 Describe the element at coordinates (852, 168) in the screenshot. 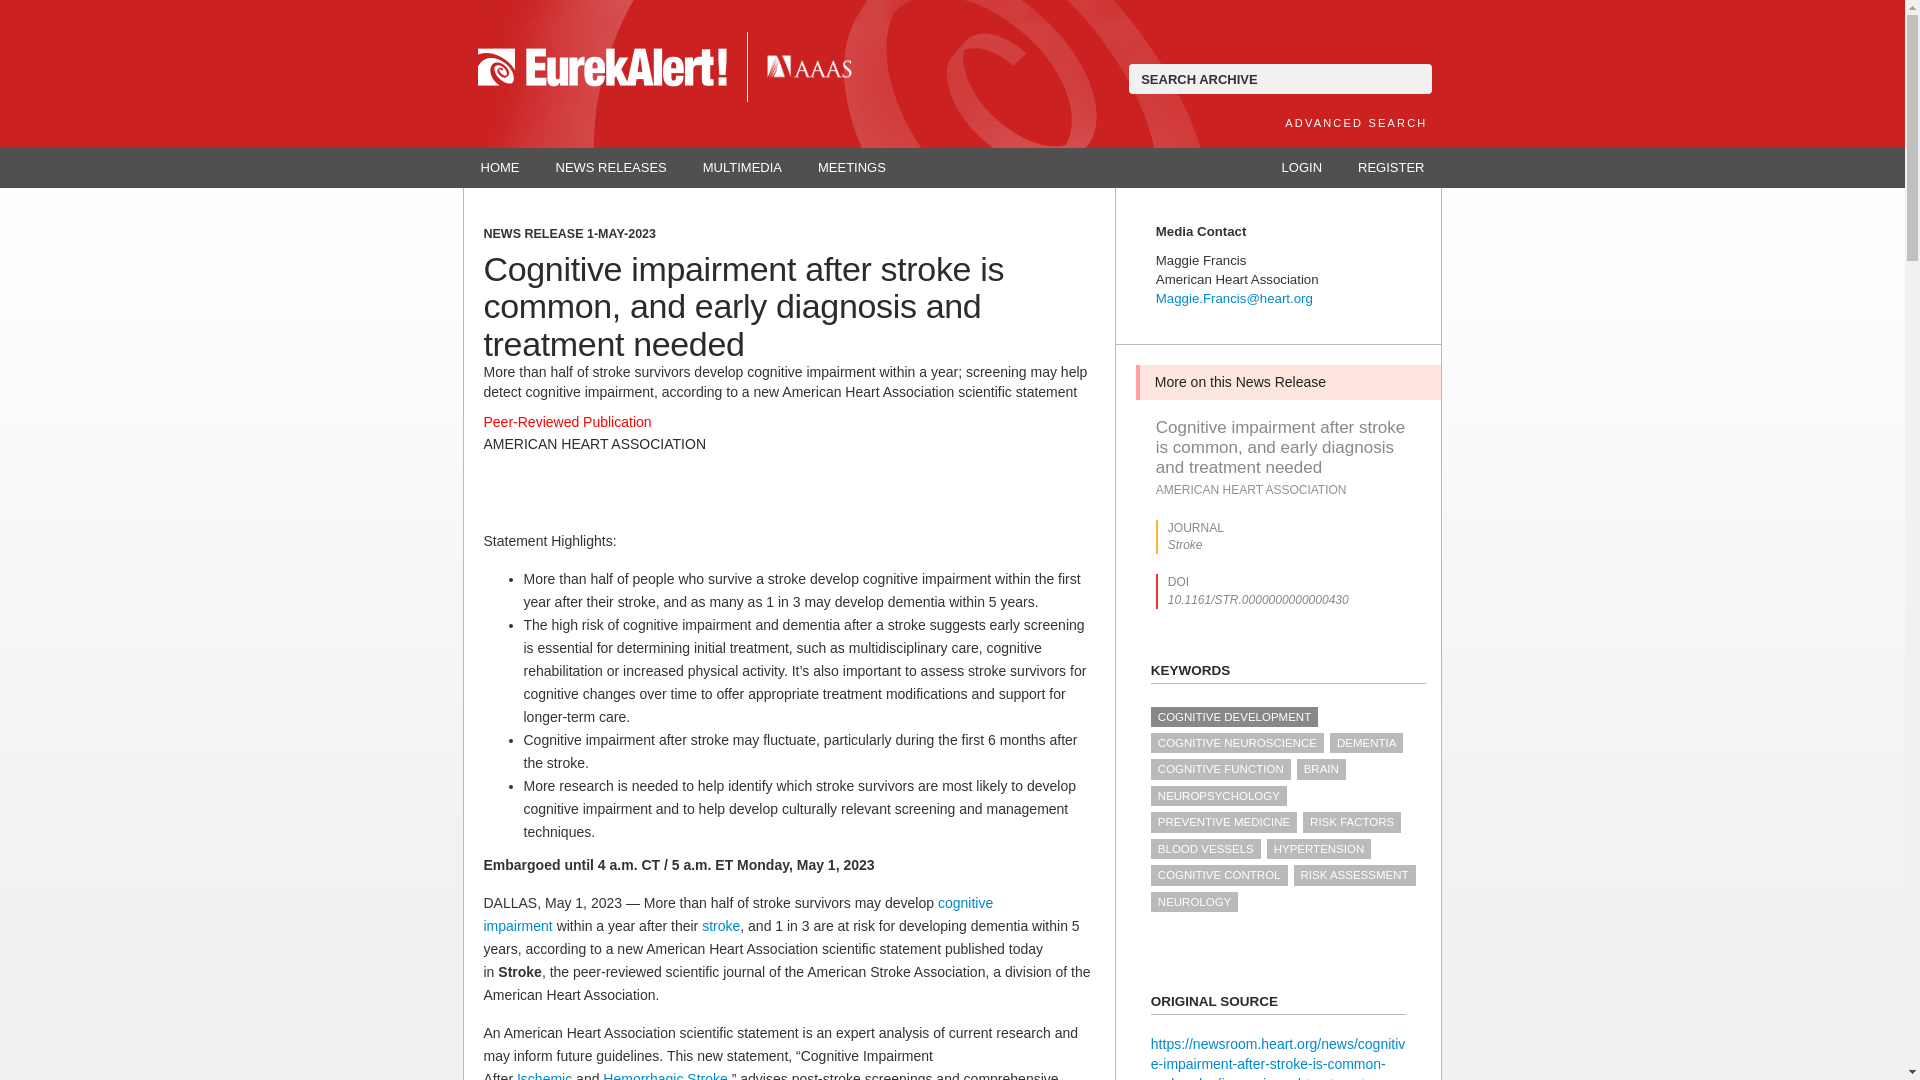

I see `MEETINGS` at that location.